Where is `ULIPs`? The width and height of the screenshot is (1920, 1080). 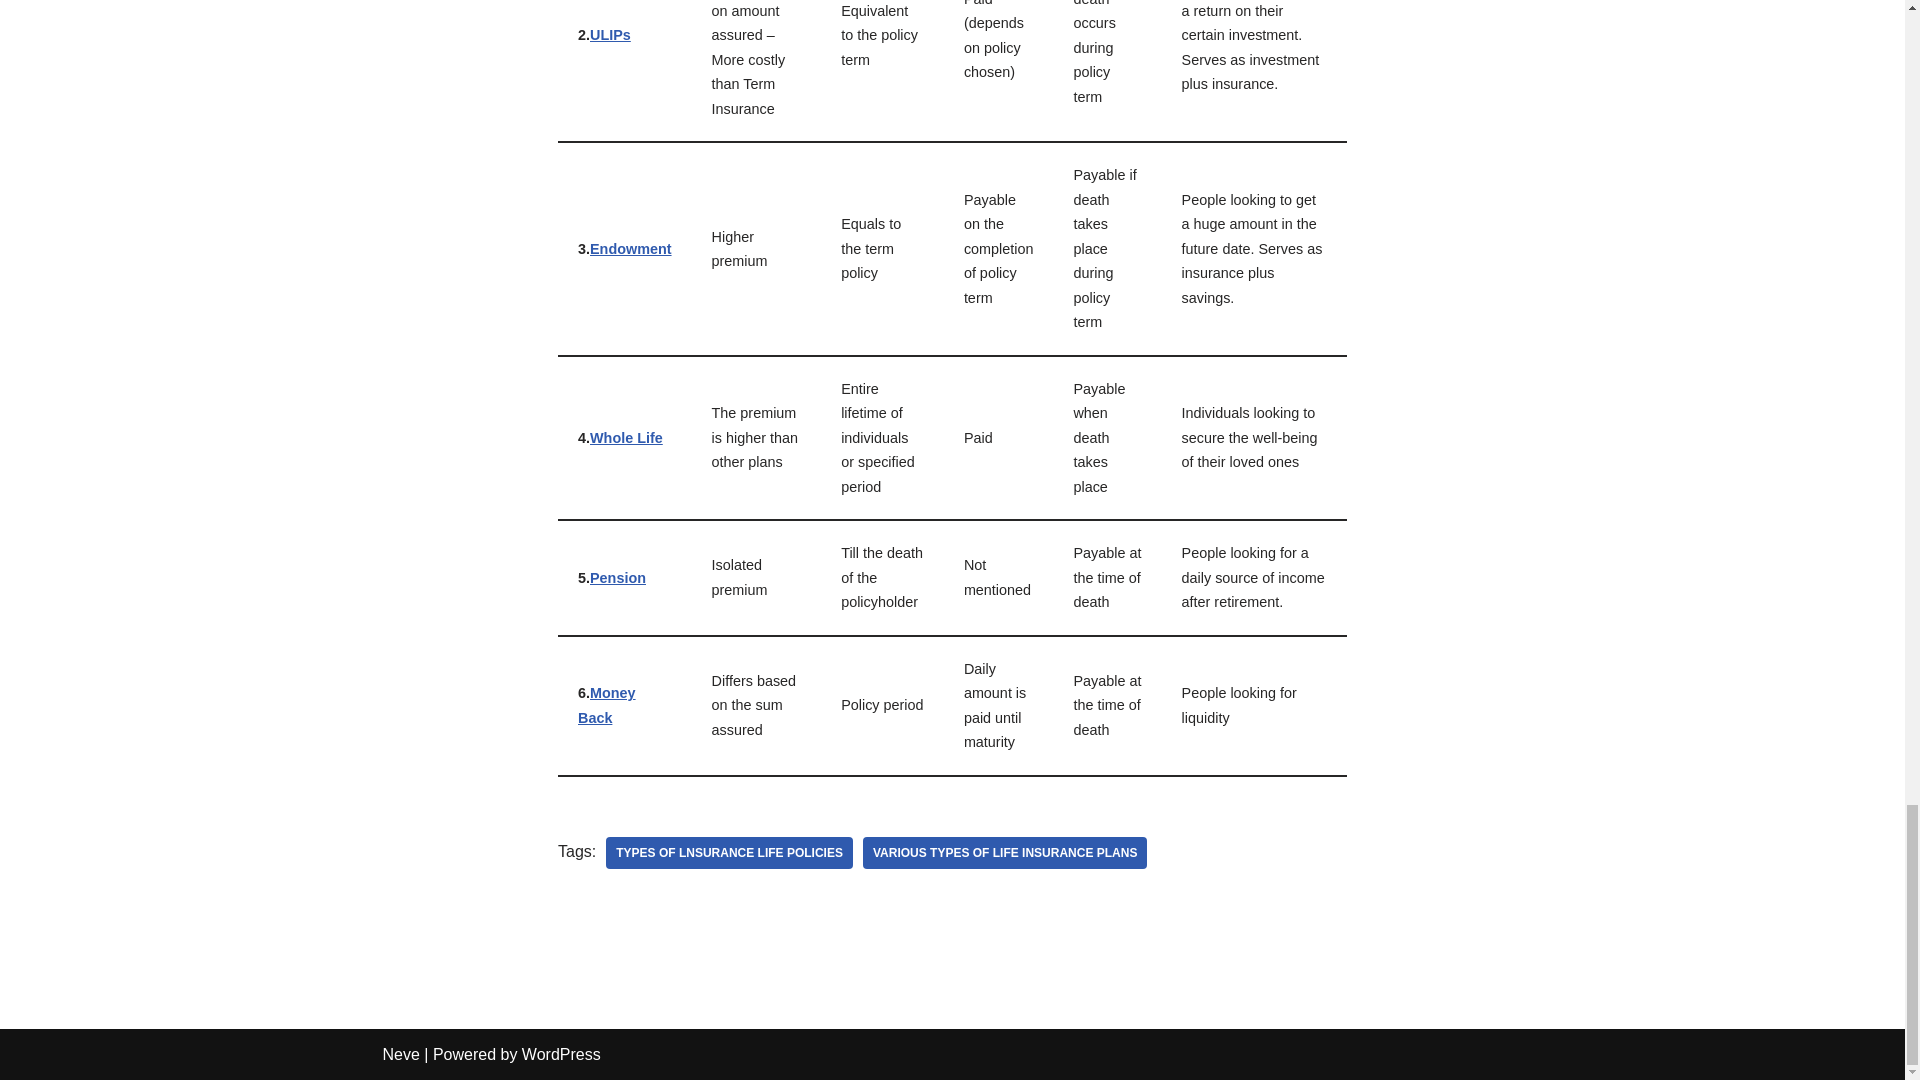
ULIPs is located at coordinates (610, 35).